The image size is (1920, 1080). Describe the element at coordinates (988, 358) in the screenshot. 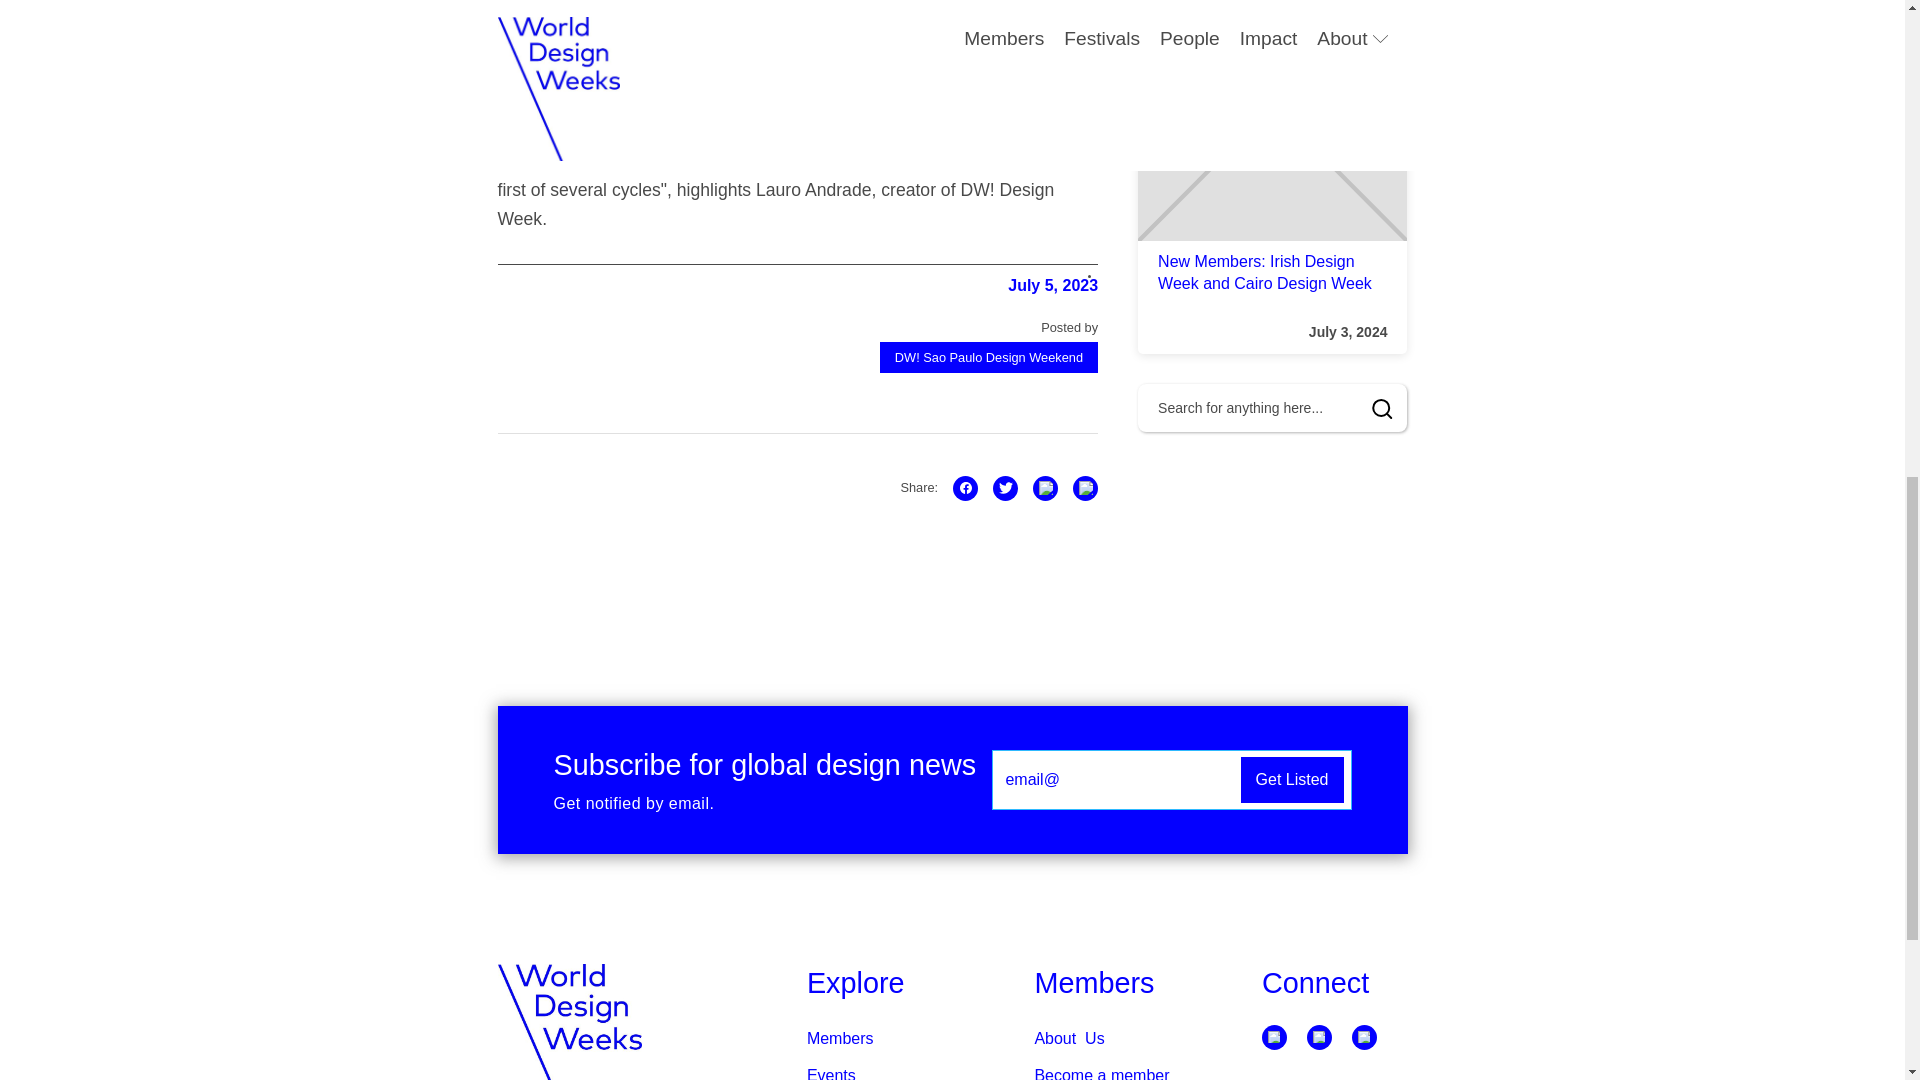

I see `DW! Sao Paulo Design Weekend` at that location.